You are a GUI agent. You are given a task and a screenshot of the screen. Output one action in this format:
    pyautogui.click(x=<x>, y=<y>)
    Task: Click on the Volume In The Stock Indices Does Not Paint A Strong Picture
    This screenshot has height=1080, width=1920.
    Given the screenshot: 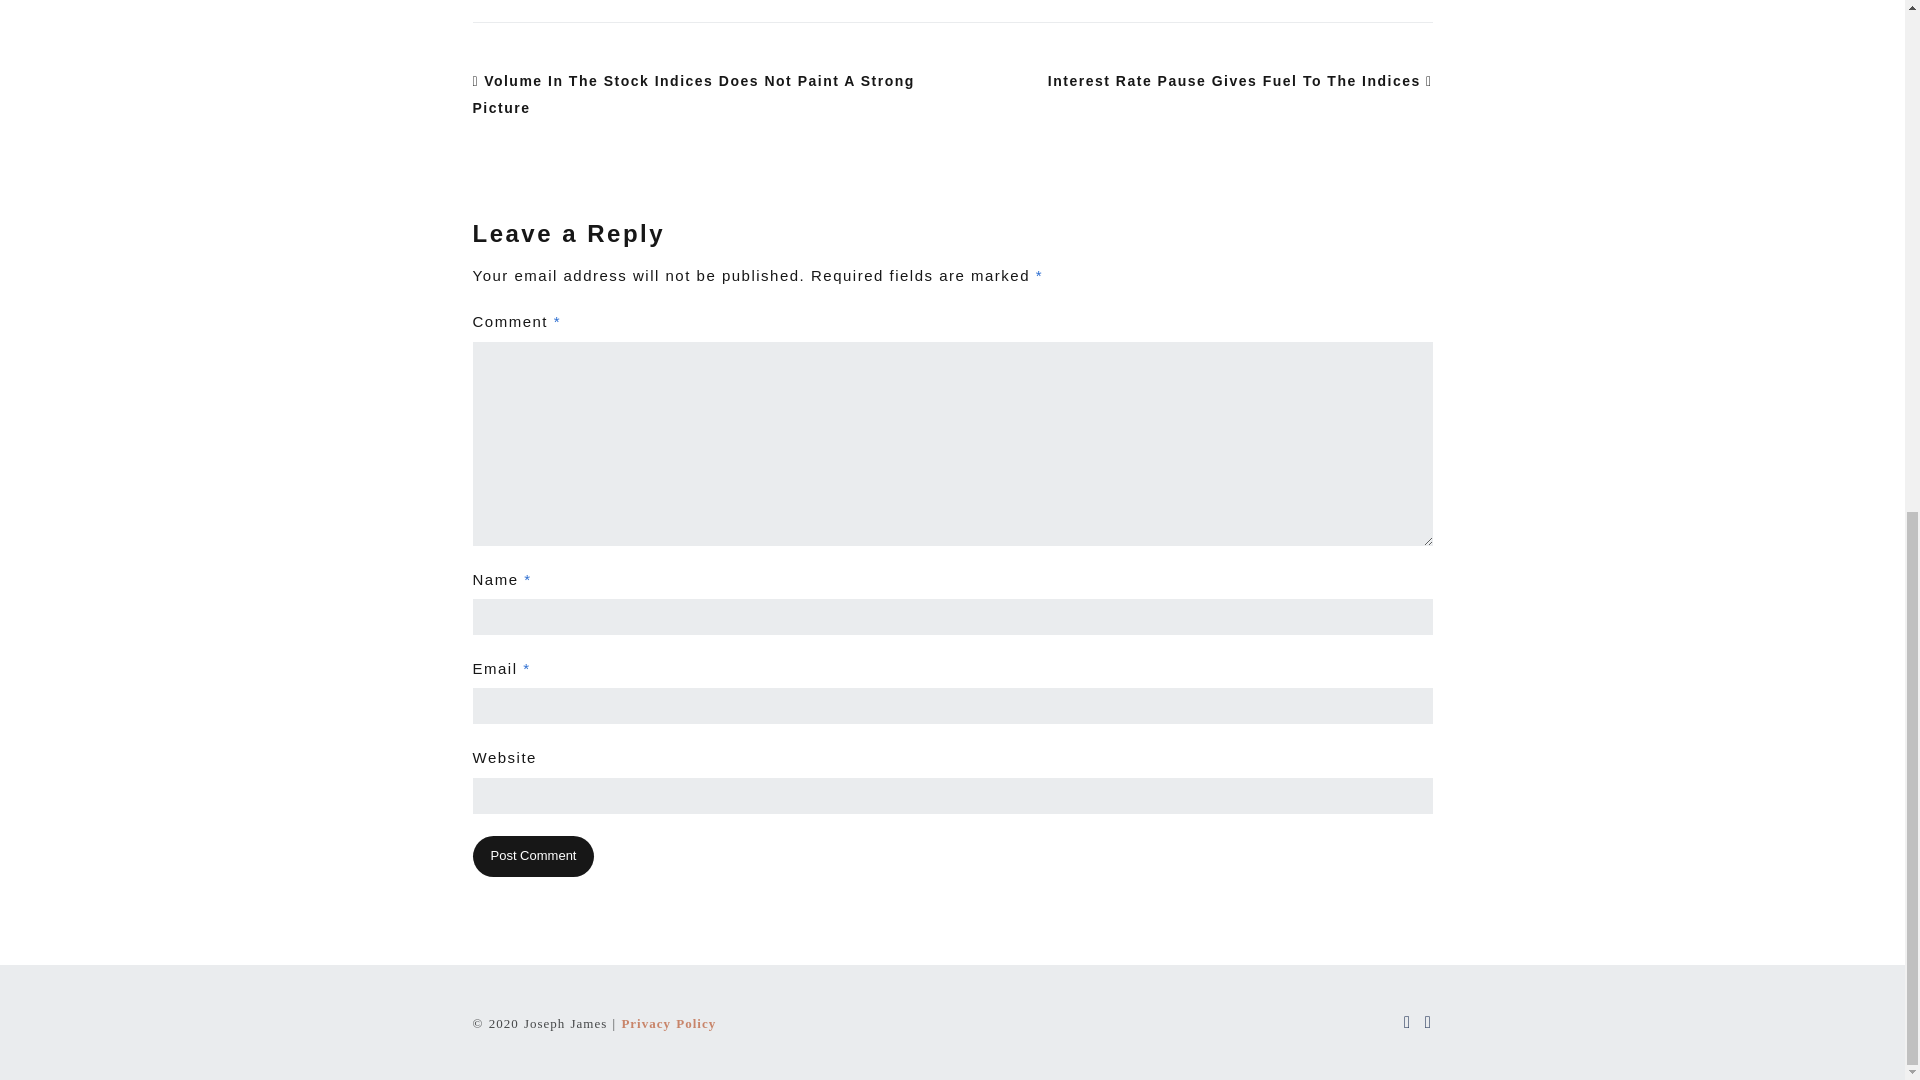 What is the action you would take?
    pyautogui.click(x=692, y=94)
    